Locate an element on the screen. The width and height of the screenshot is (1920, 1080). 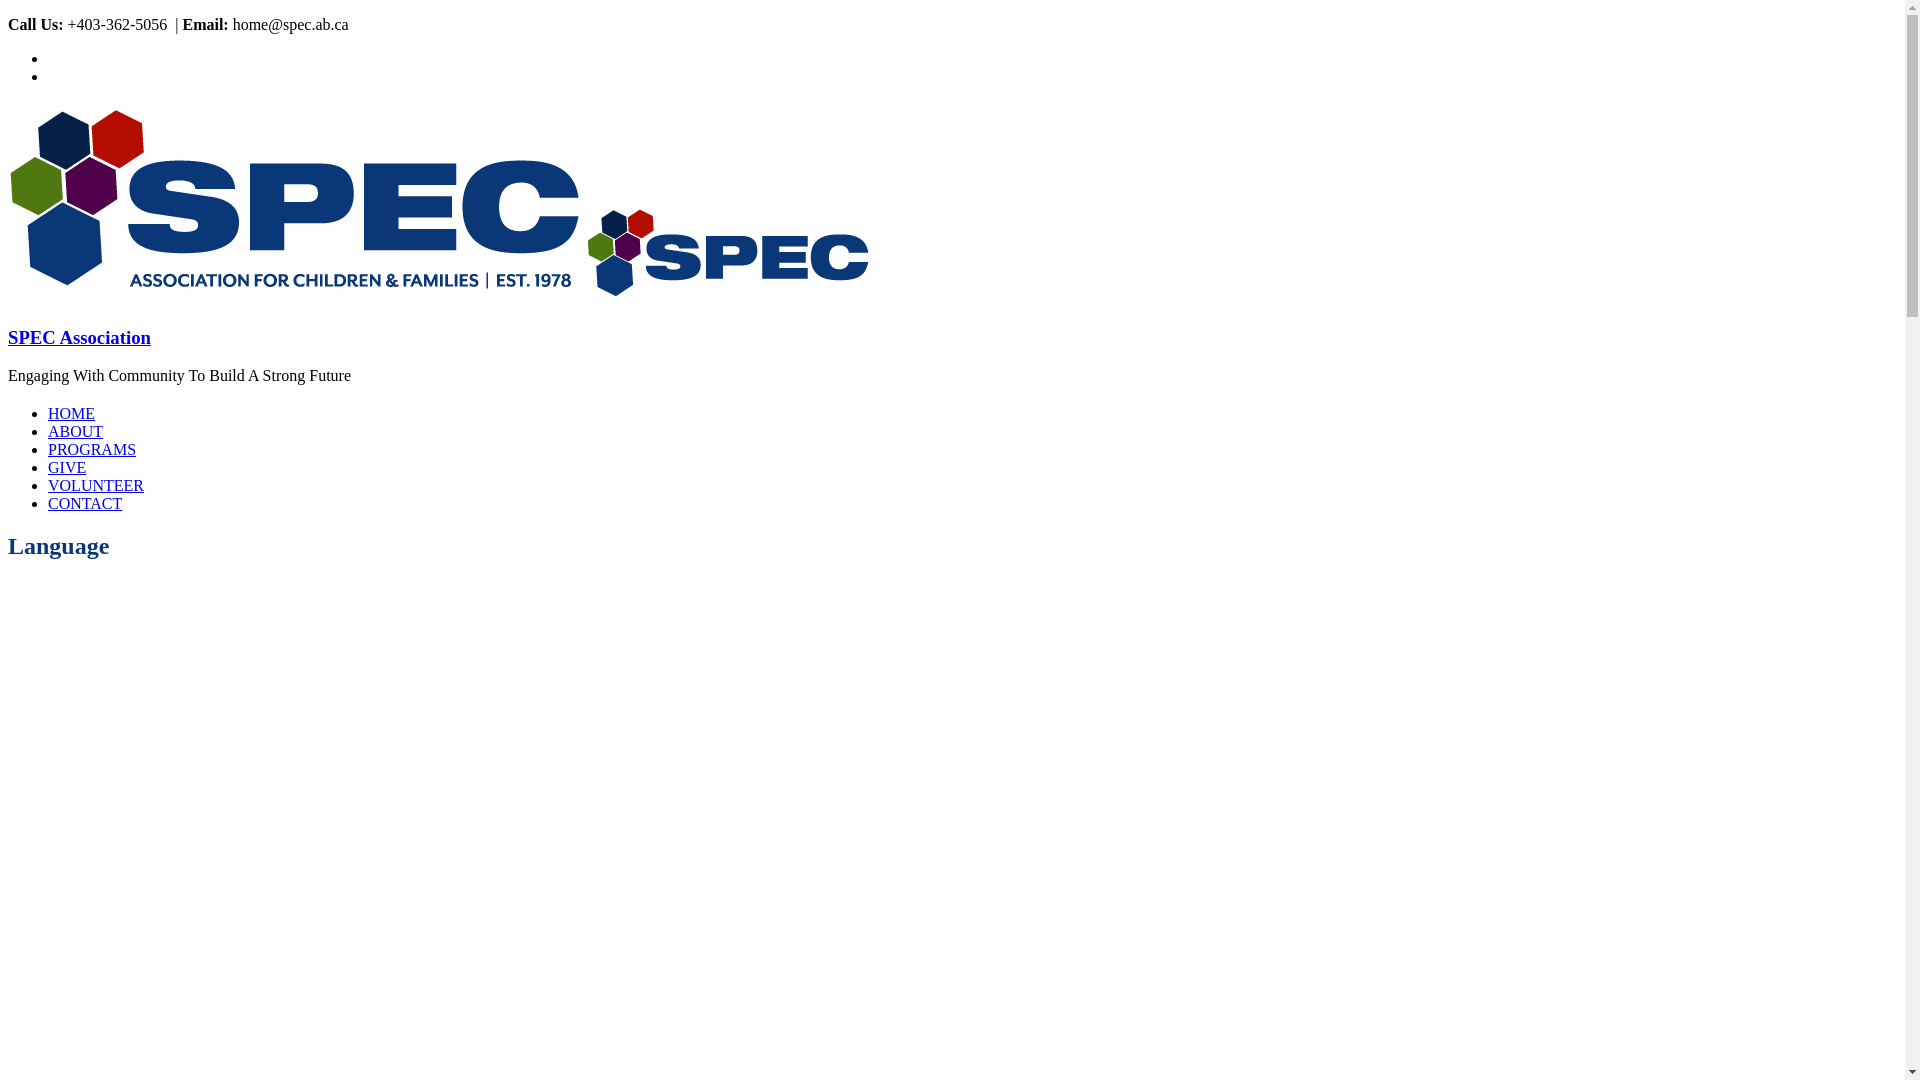
ABOUT is located at coordinates (76, 432).